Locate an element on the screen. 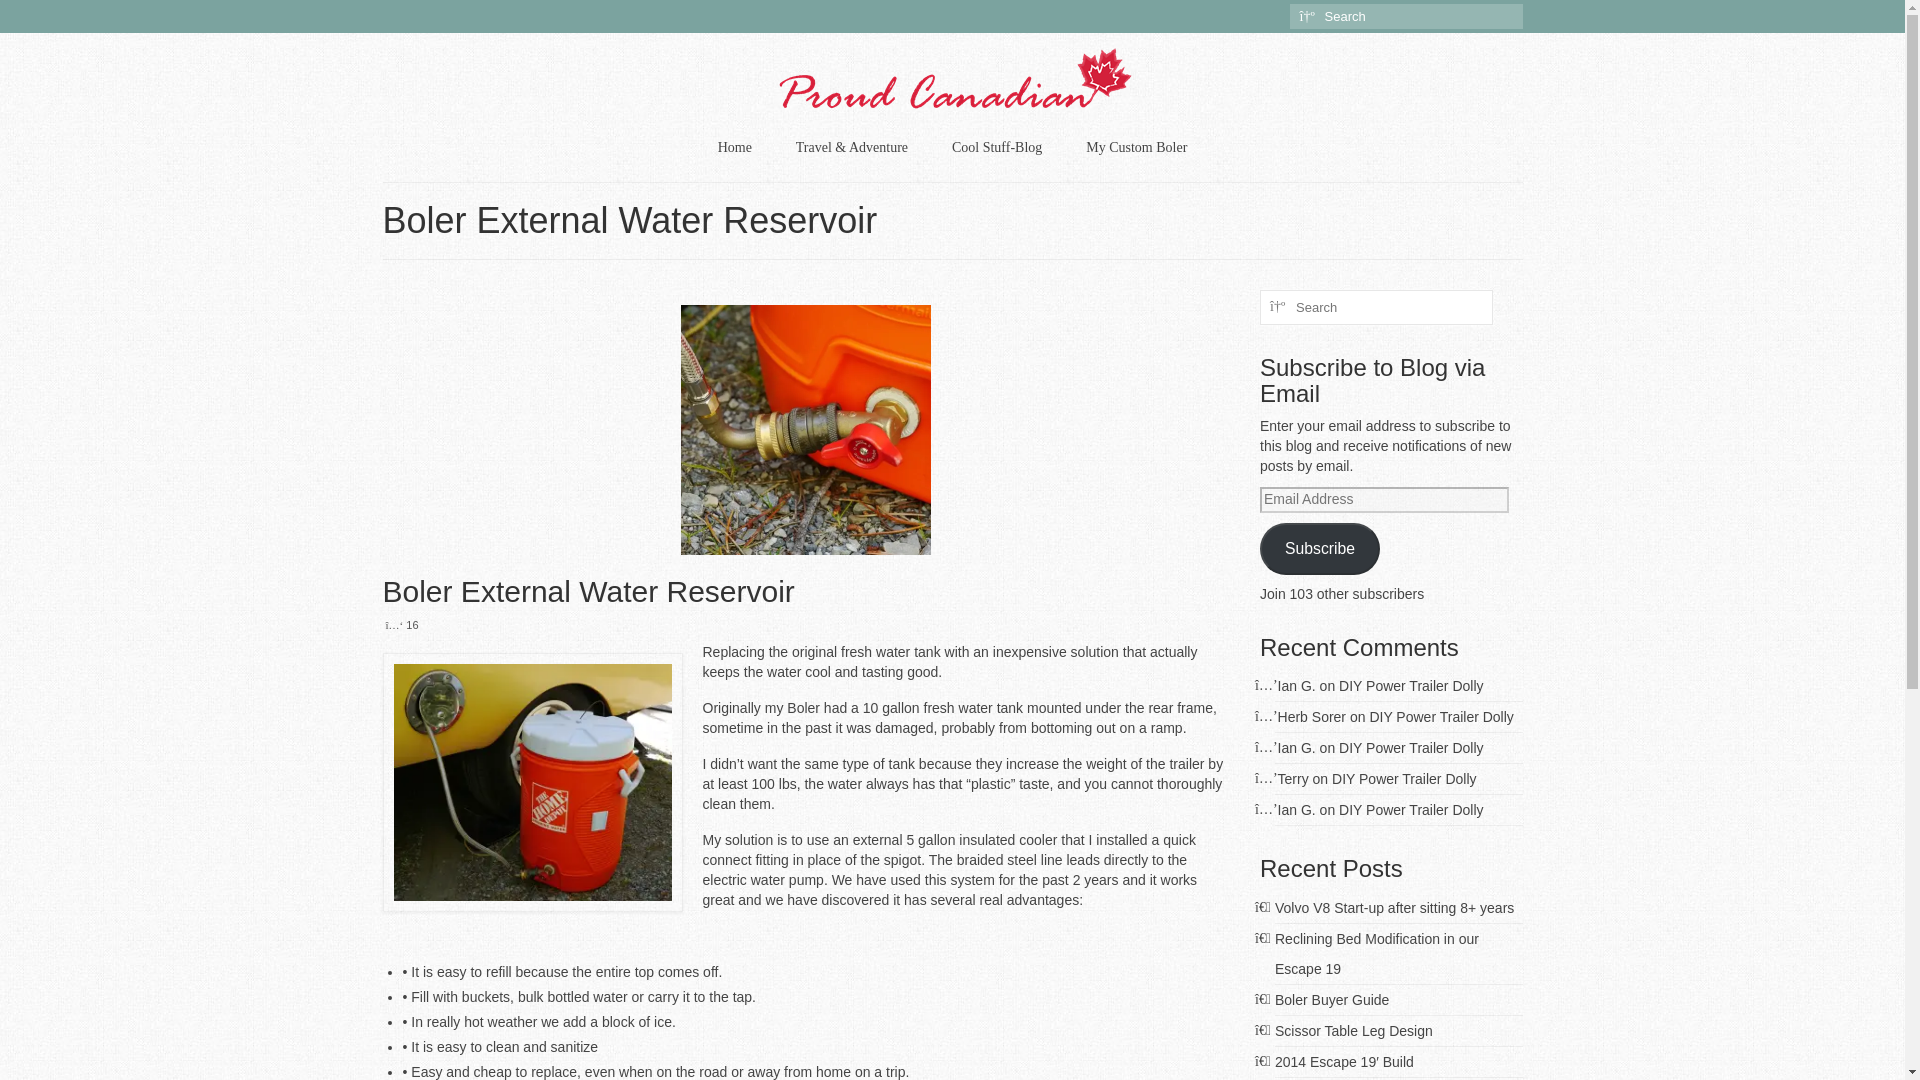 The image size is (1920, 1080). DIY Power Trailer Dolly is located at coordinates (1410, 686).